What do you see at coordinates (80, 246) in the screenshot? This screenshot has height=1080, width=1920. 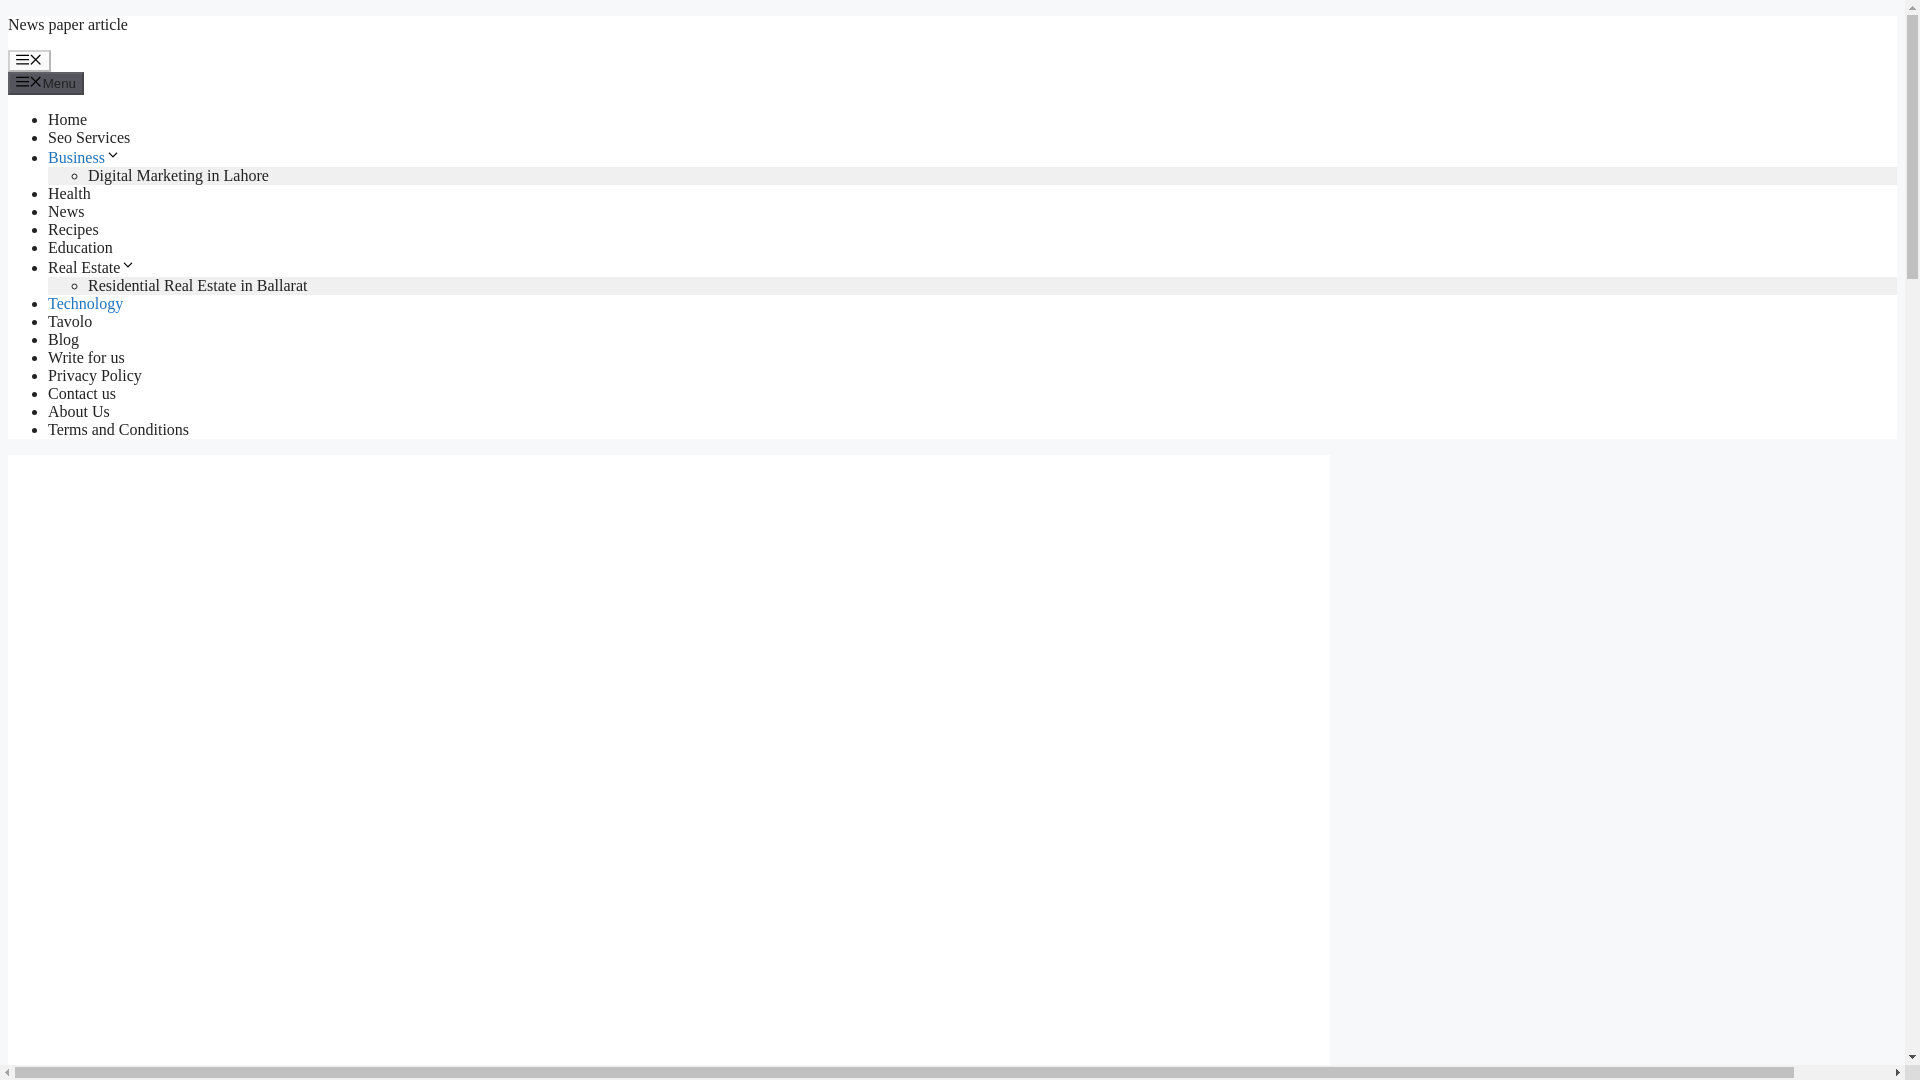 I see `Education` at bounding box center [80, 246].